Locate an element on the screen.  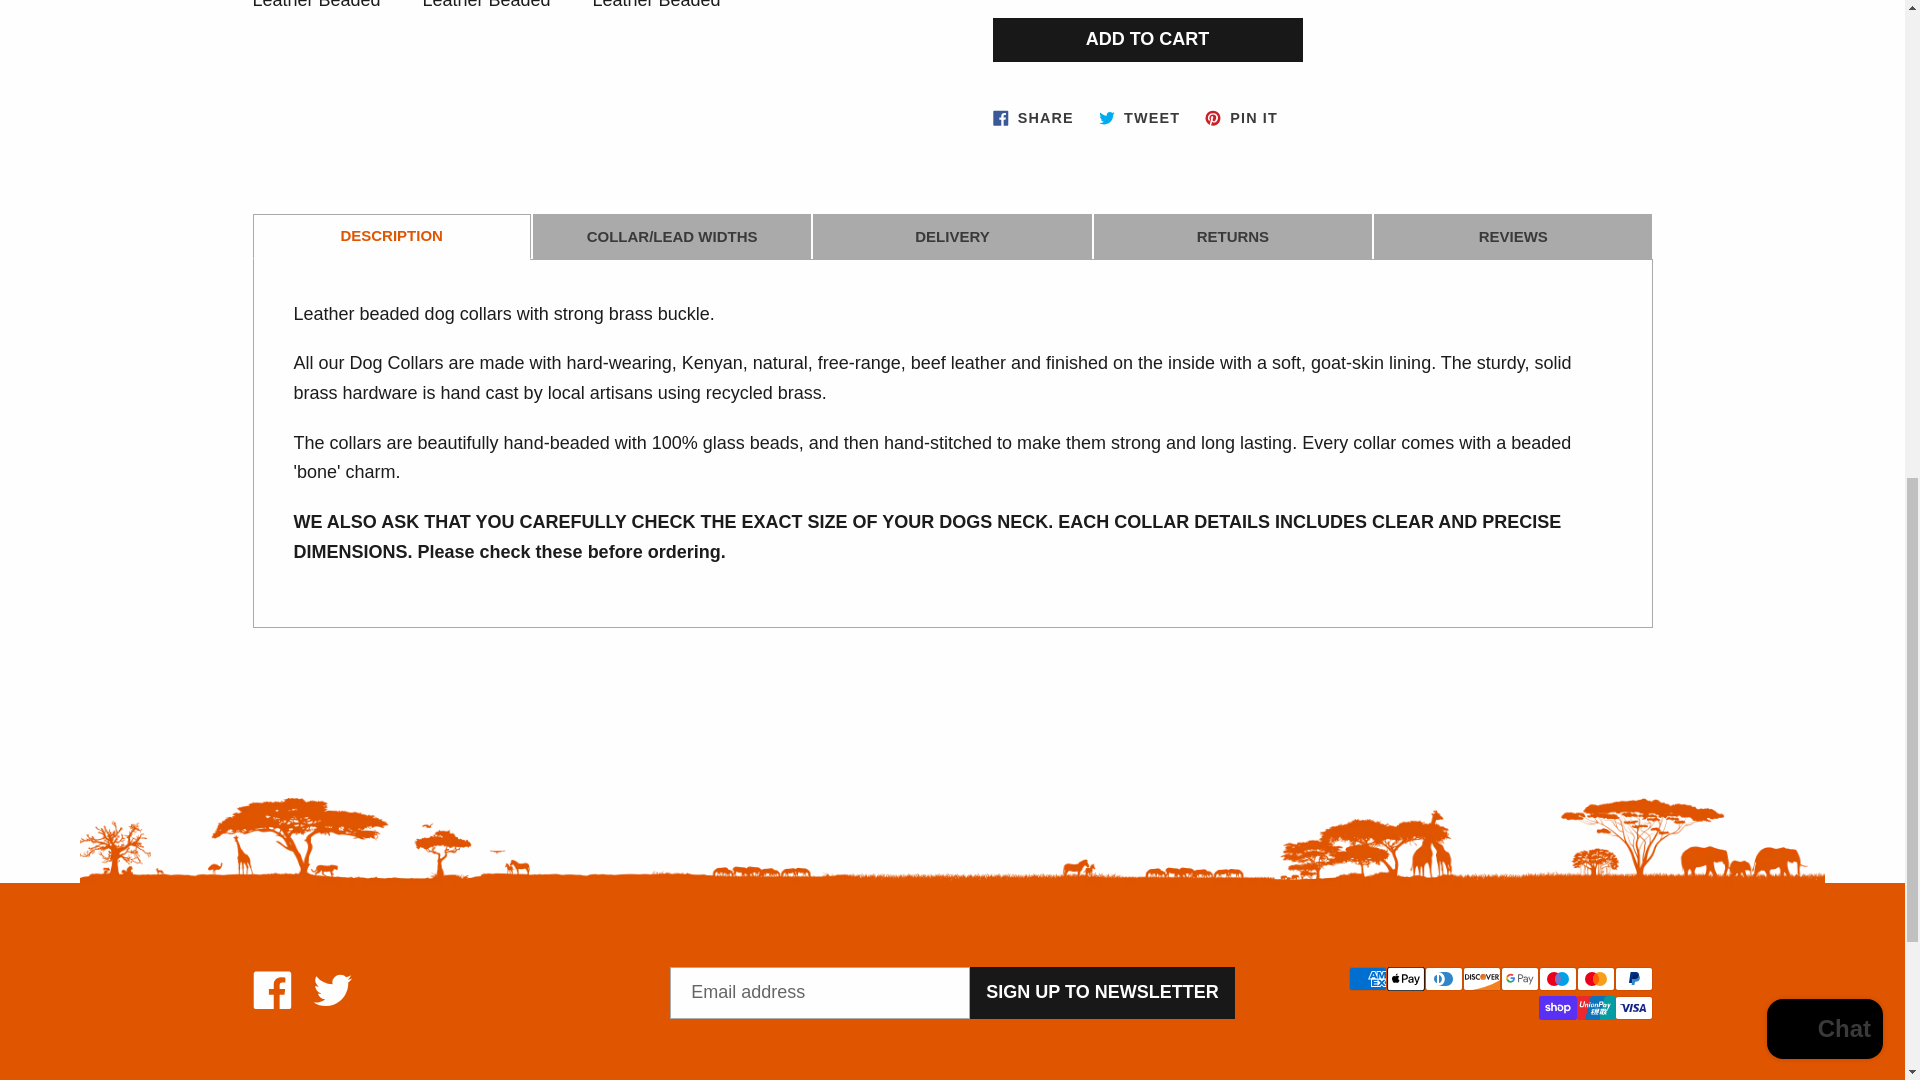
ADD TO CART is located at coordinates (1241, 117).